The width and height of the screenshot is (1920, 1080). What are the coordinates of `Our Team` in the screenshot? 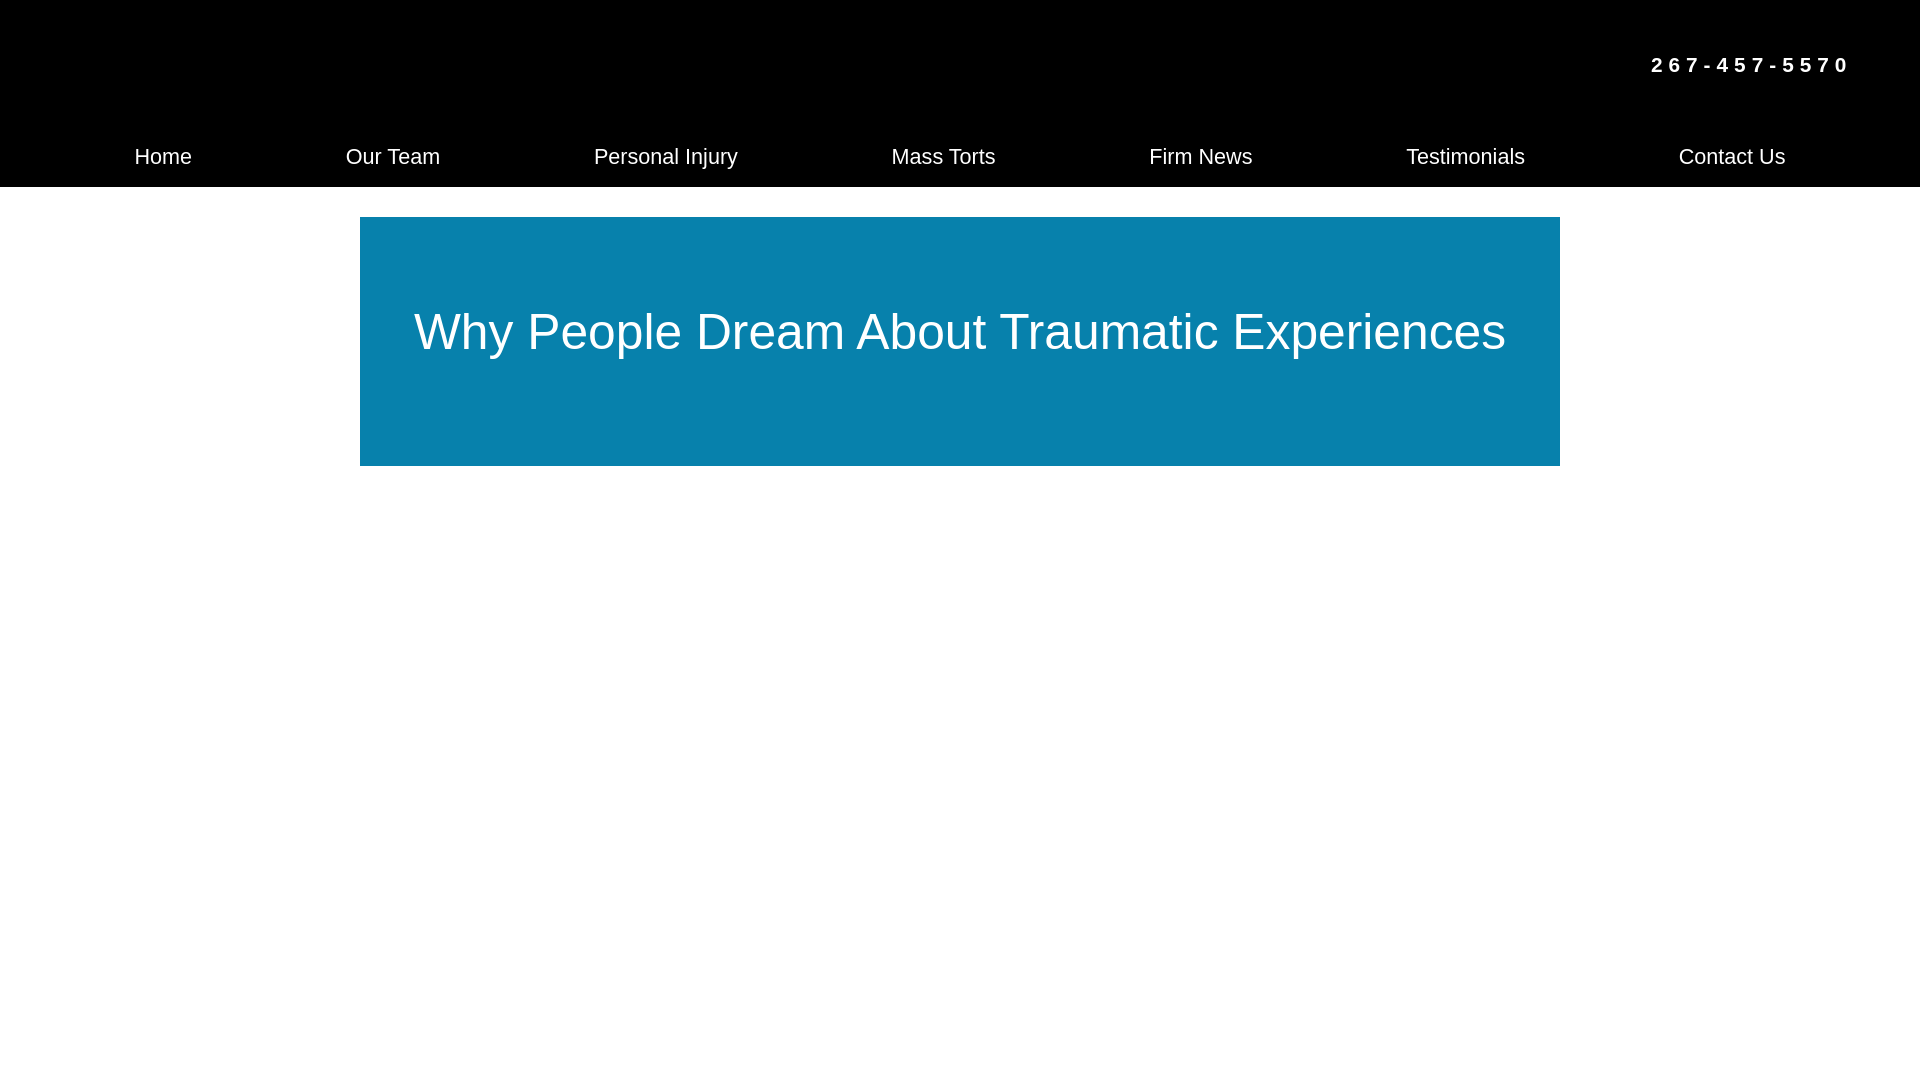 It's located at (392, 156).